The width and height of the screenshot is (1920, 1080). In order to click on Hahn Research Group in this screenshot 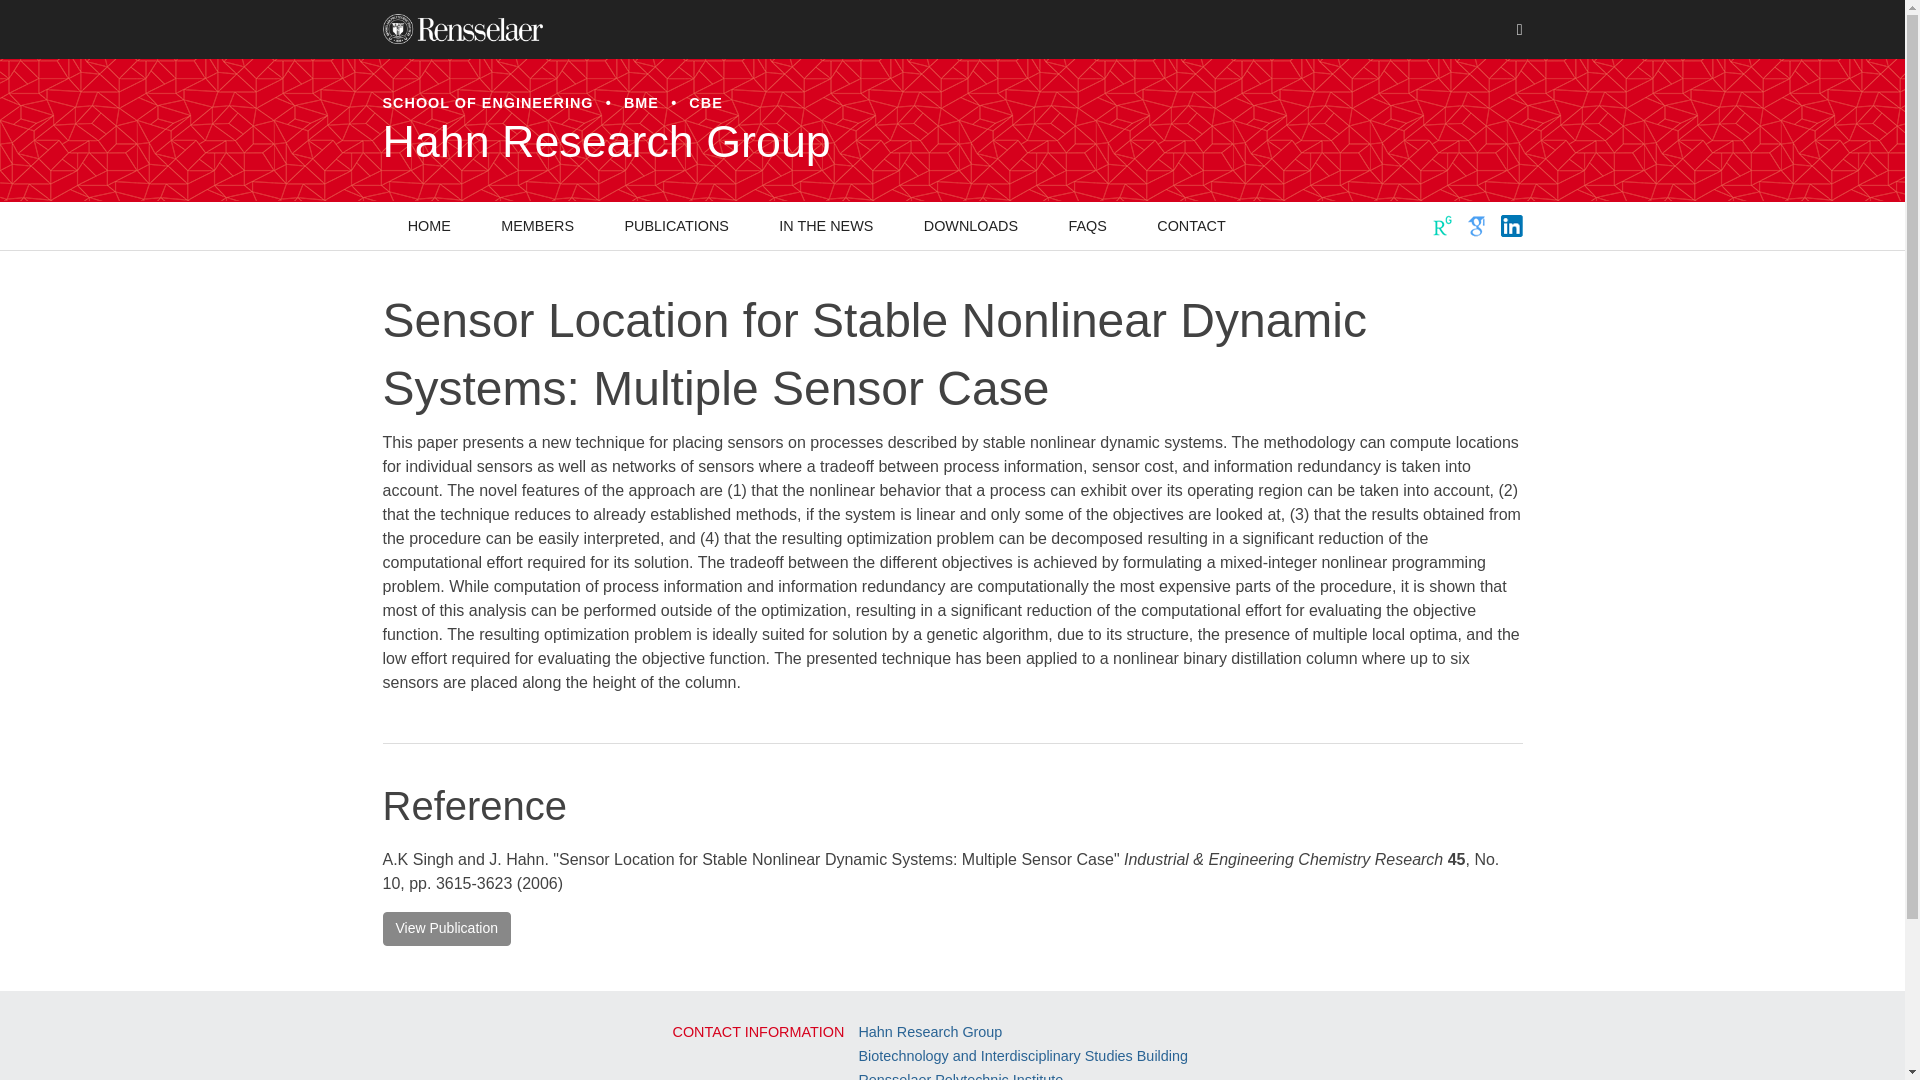, I will do `click(930, 1032)`.